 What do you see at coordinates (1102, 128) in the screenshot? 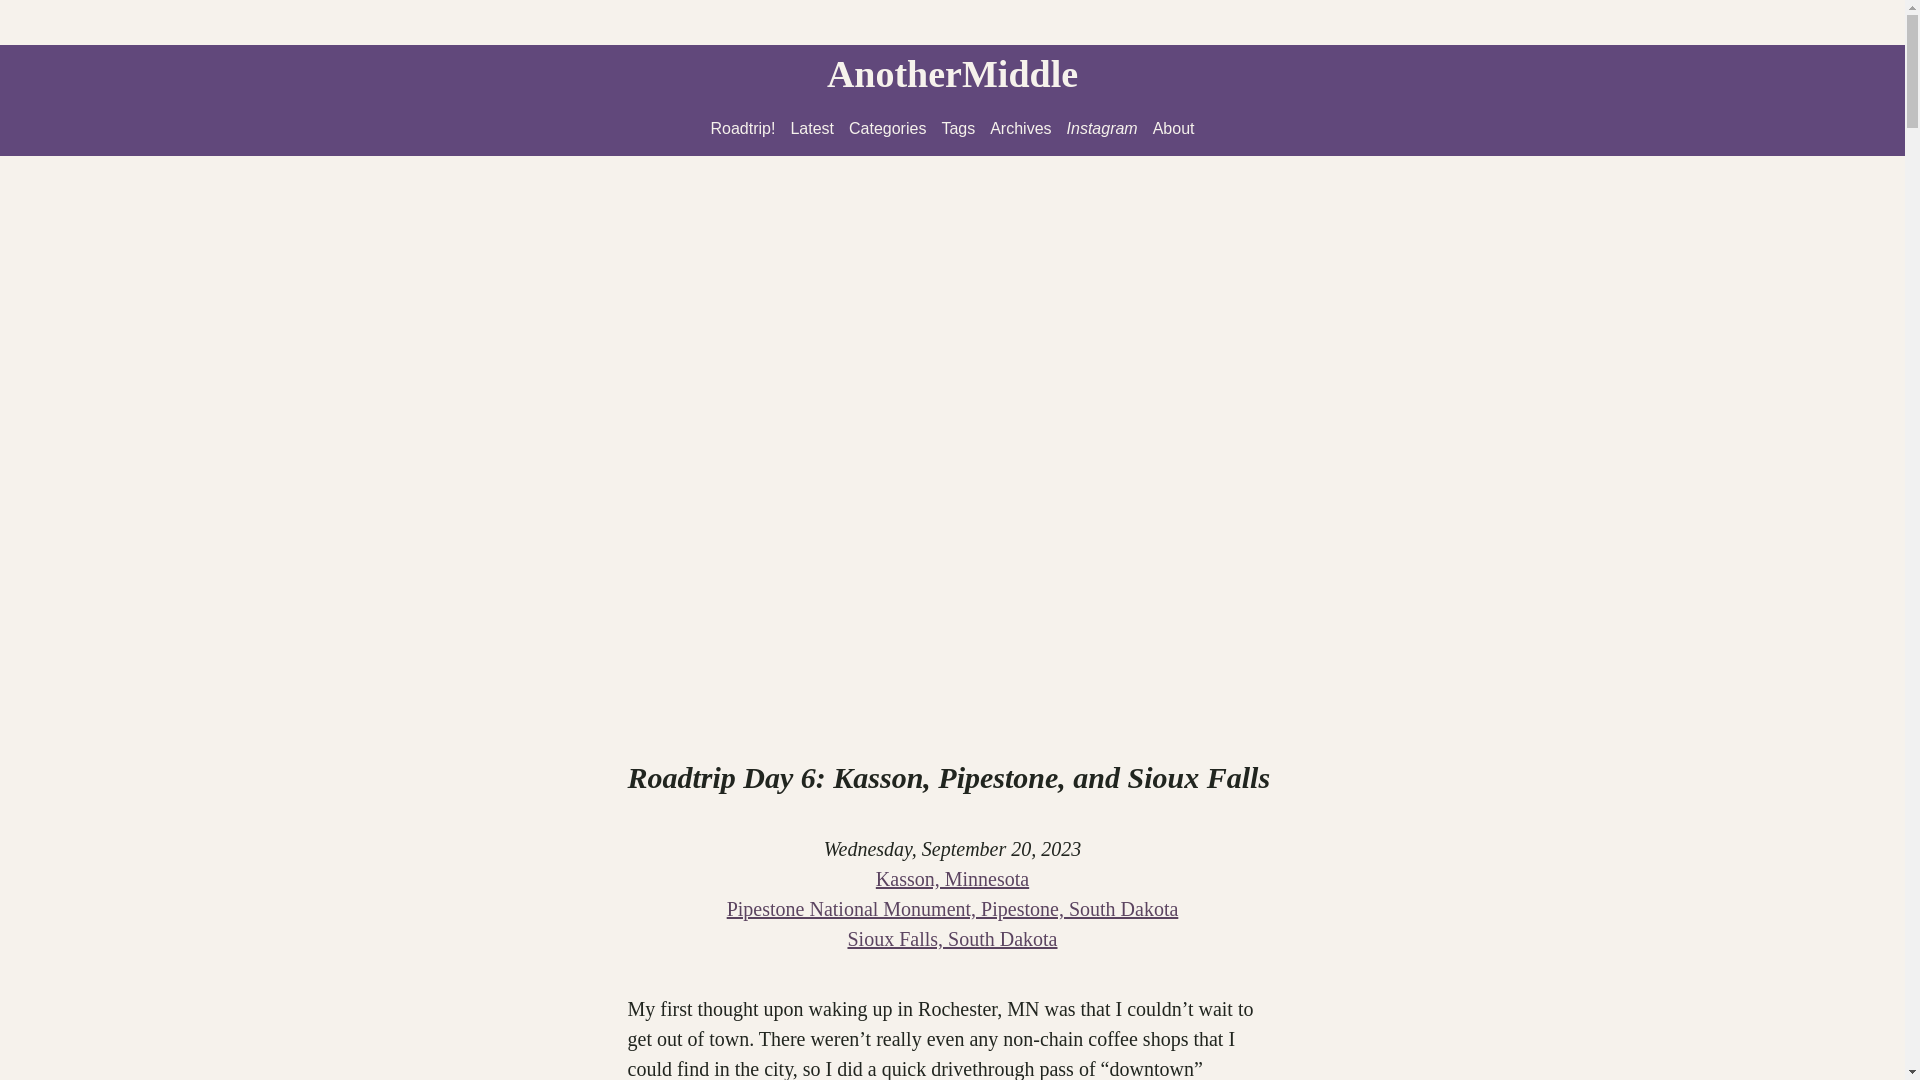
I see `Instagram` at bounding box center [1102, 128].